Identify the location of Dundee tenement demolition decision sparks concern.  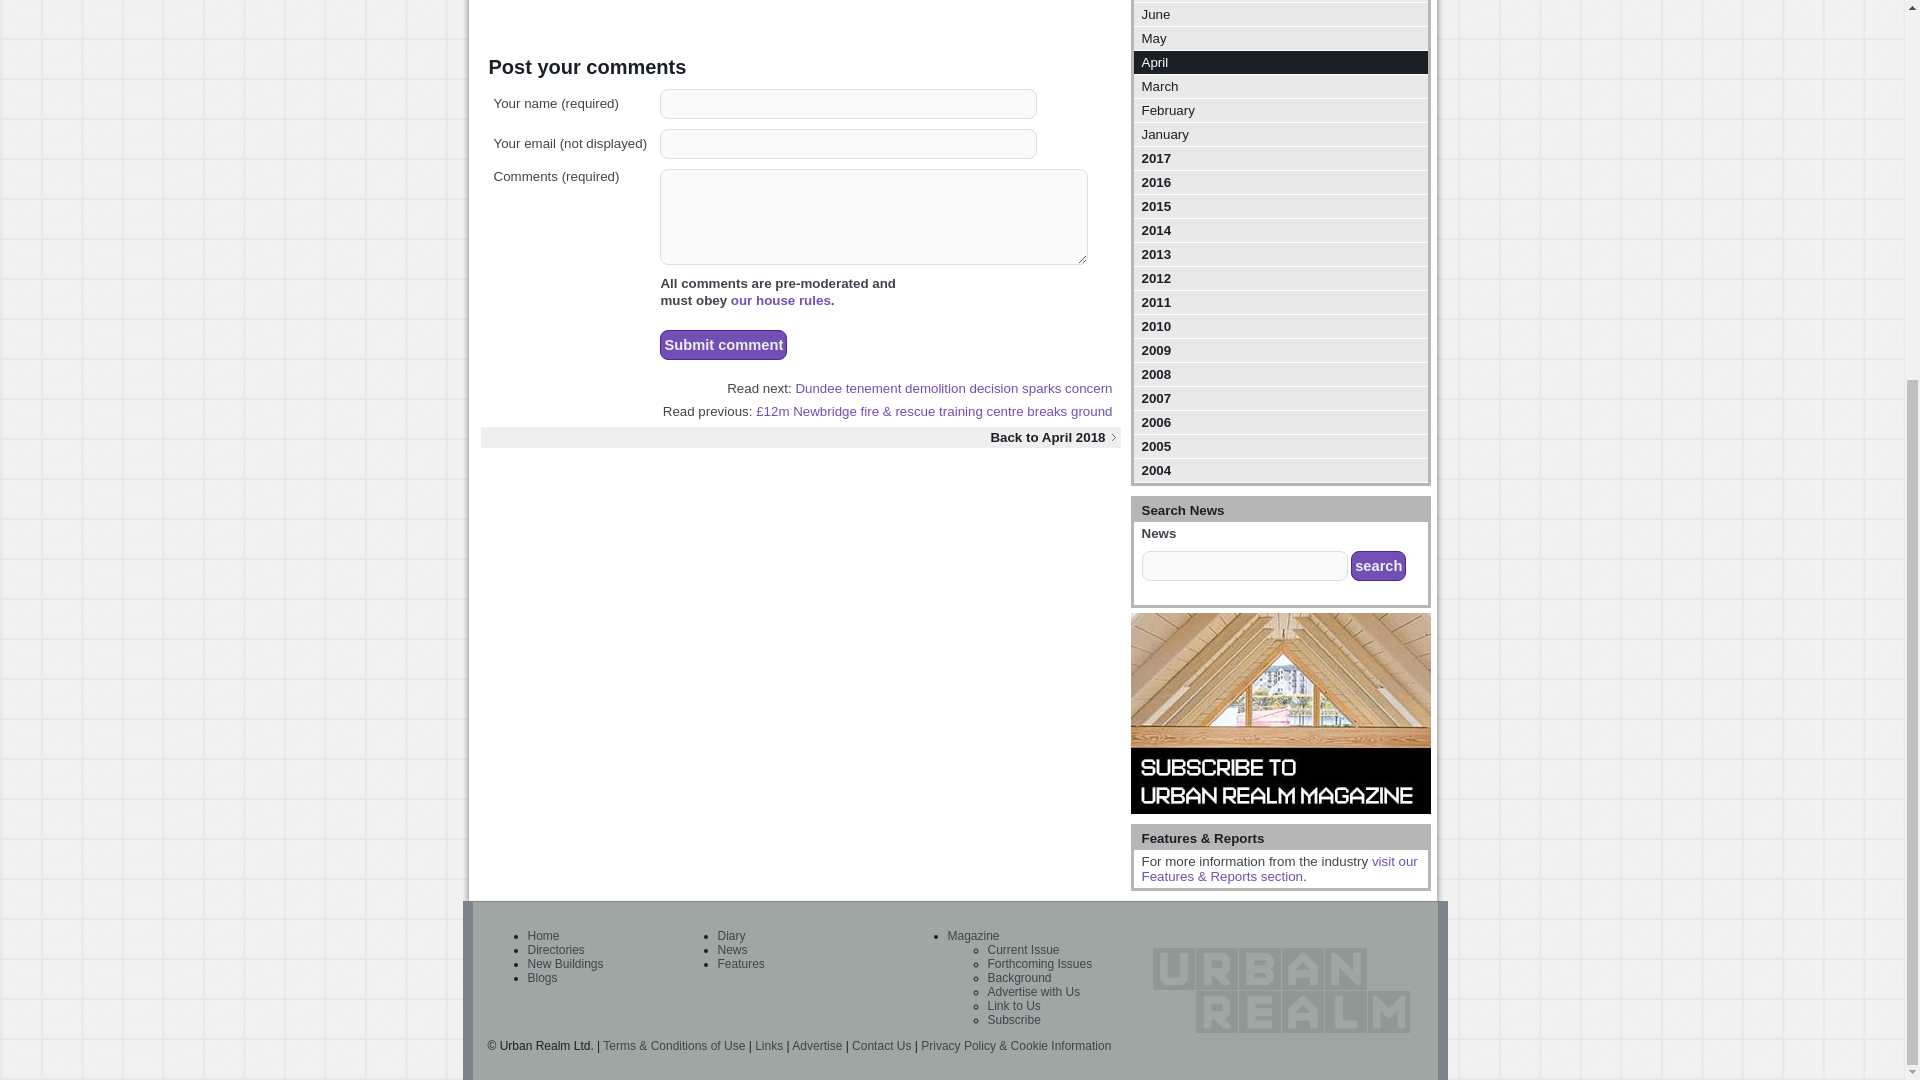
(952, 388).